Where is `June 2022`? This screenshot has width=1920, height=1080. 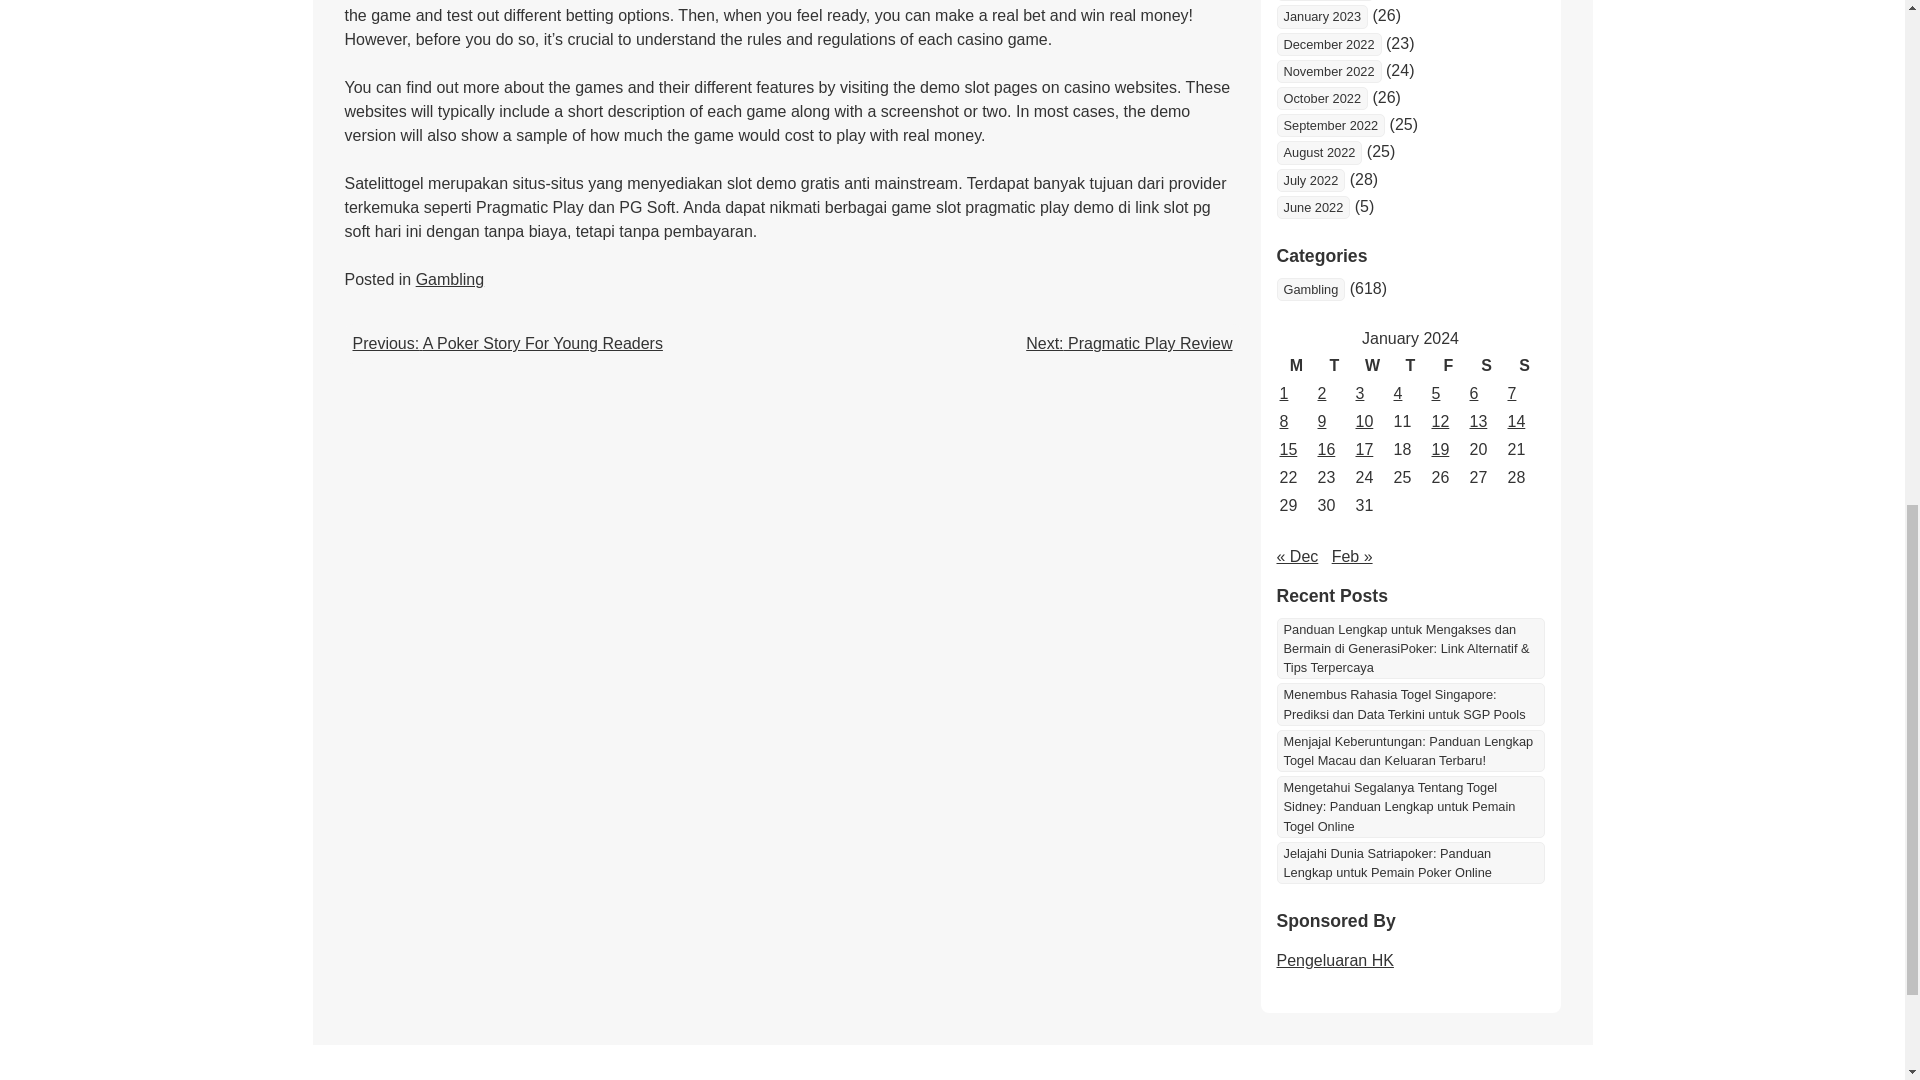
June 2022 is located at coordinates (1312, 207).